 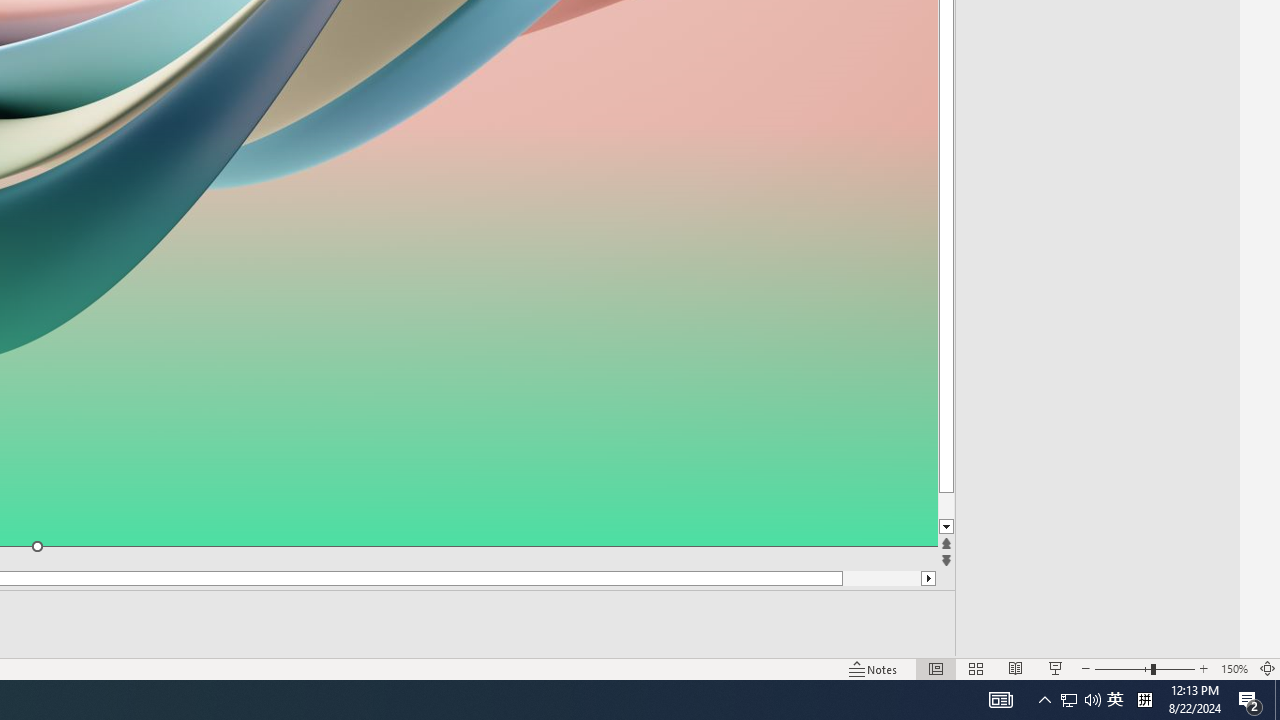 I want to click on Zoom 150%, so click(x=1234, y=668).